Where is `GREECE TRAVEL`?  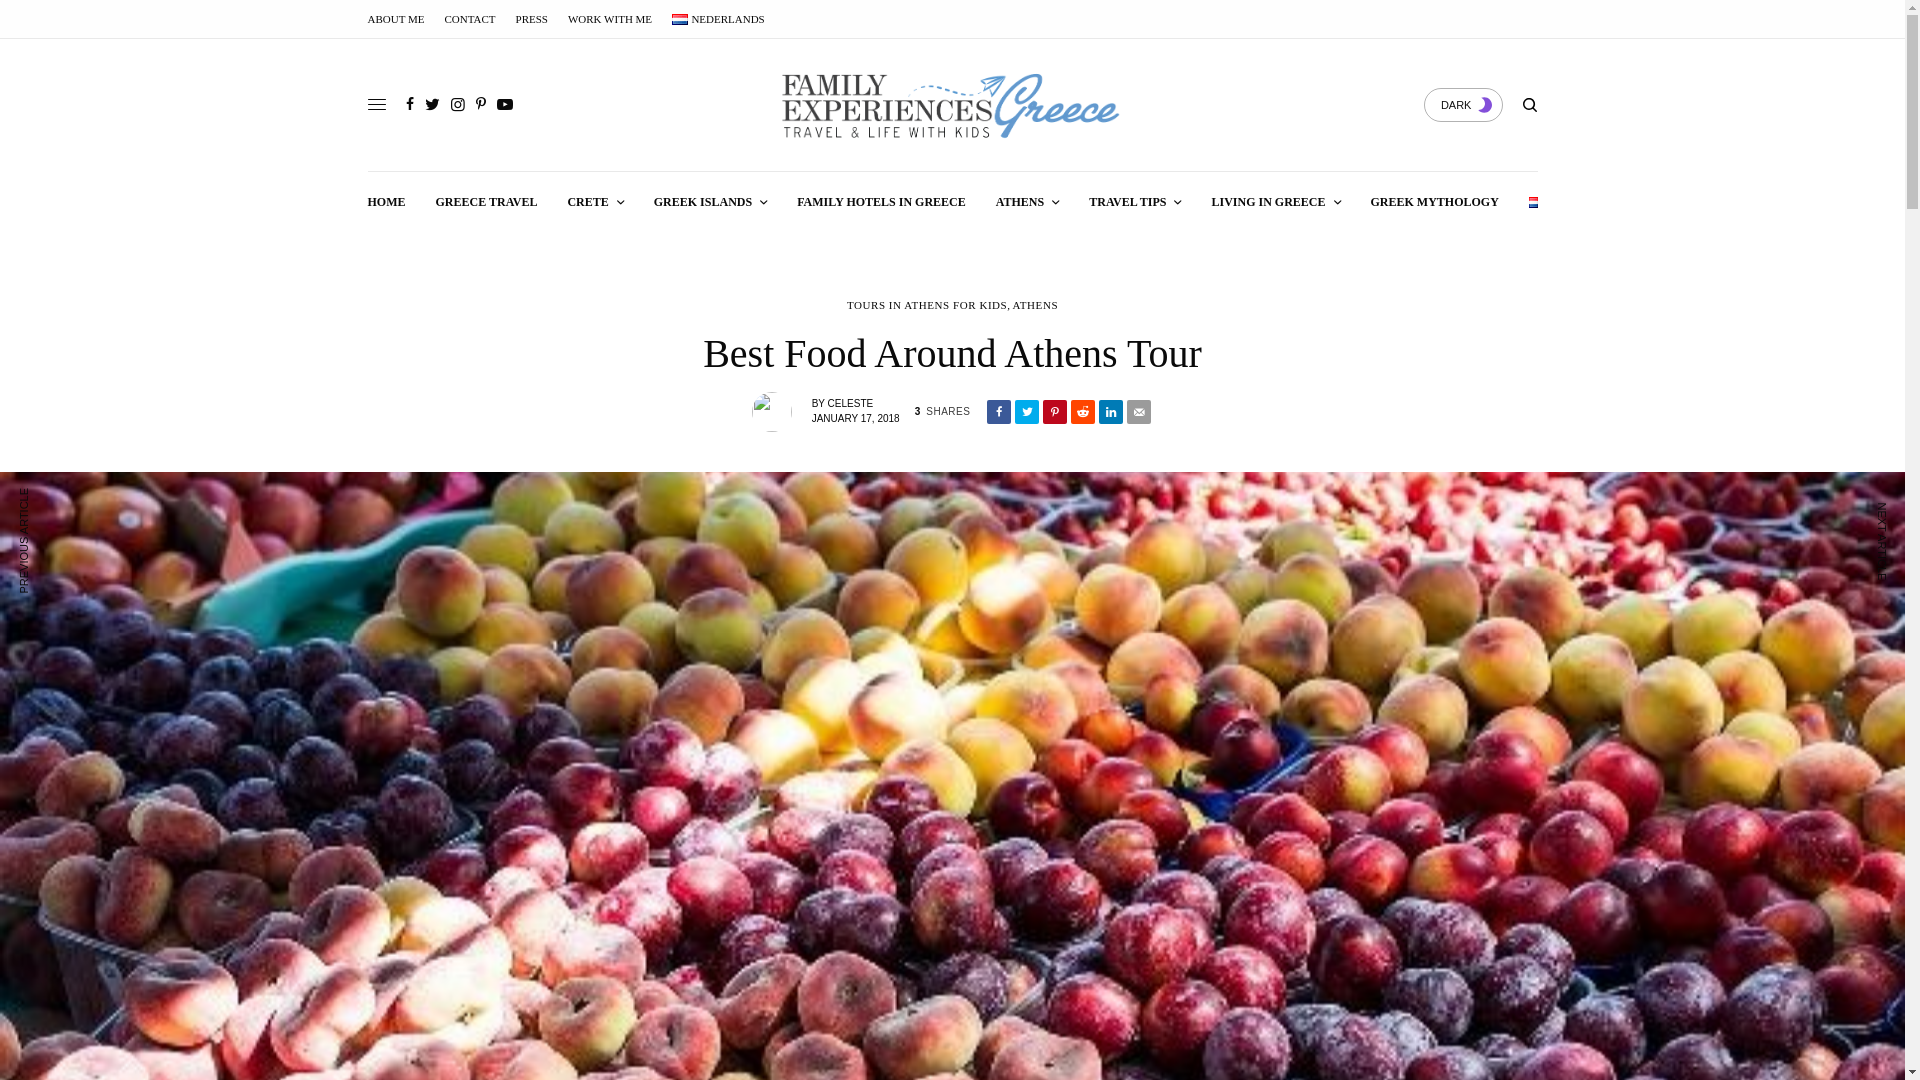 GREECE TRAVEL is located at coordinates (486, 202).